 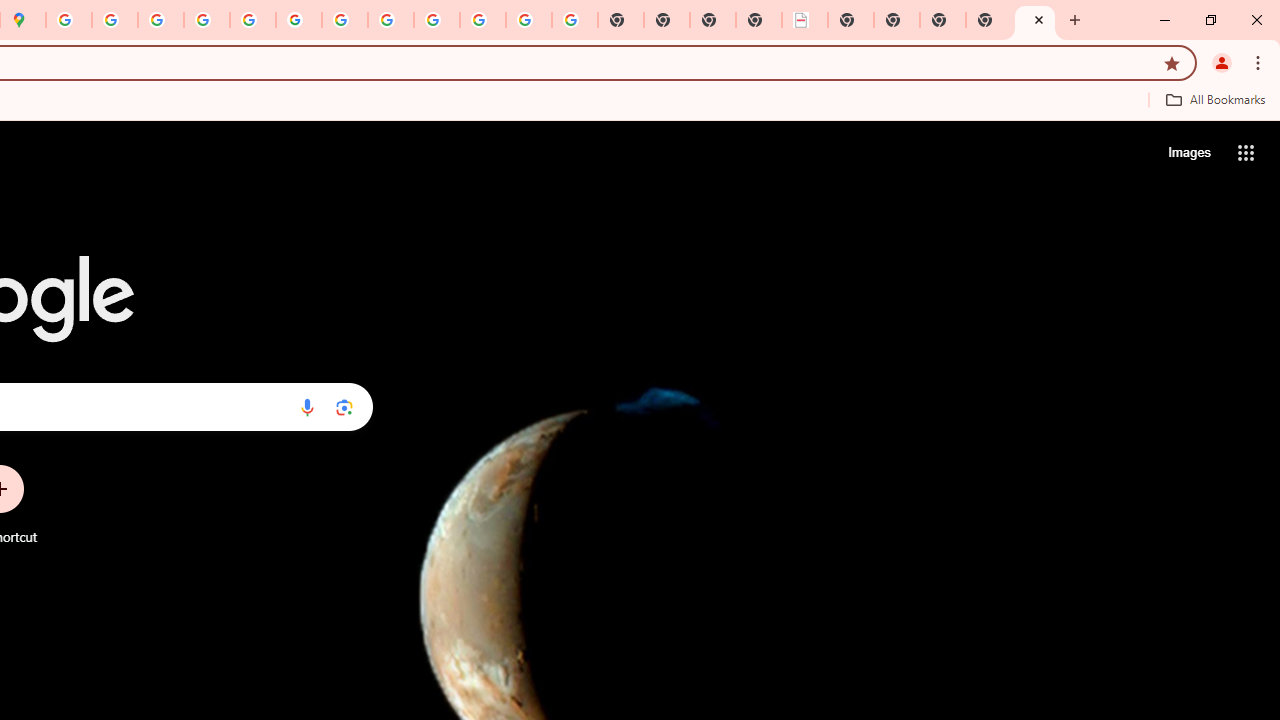 I want to click on Sign in - Google Accounts, so click(x=69, y=20).